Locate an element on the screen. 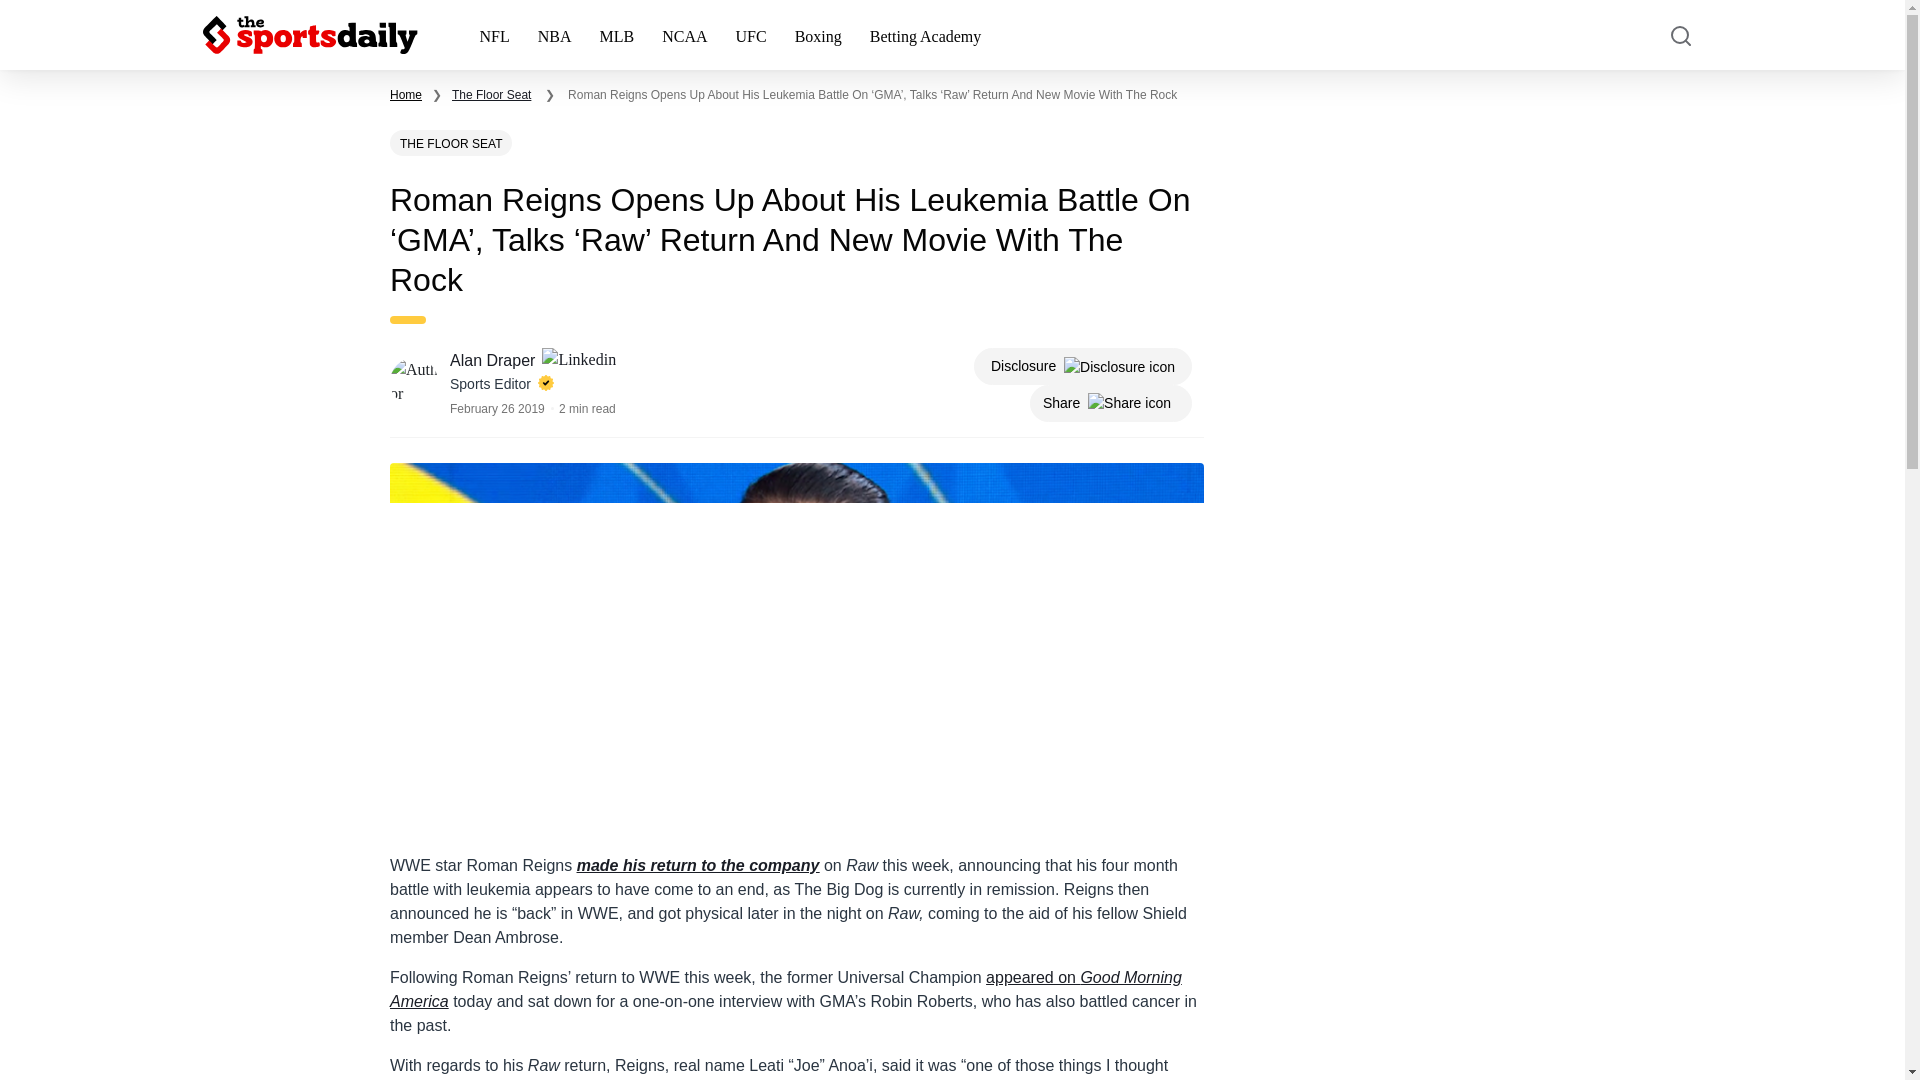  Betting Academy is located at coordinates (926, 35).